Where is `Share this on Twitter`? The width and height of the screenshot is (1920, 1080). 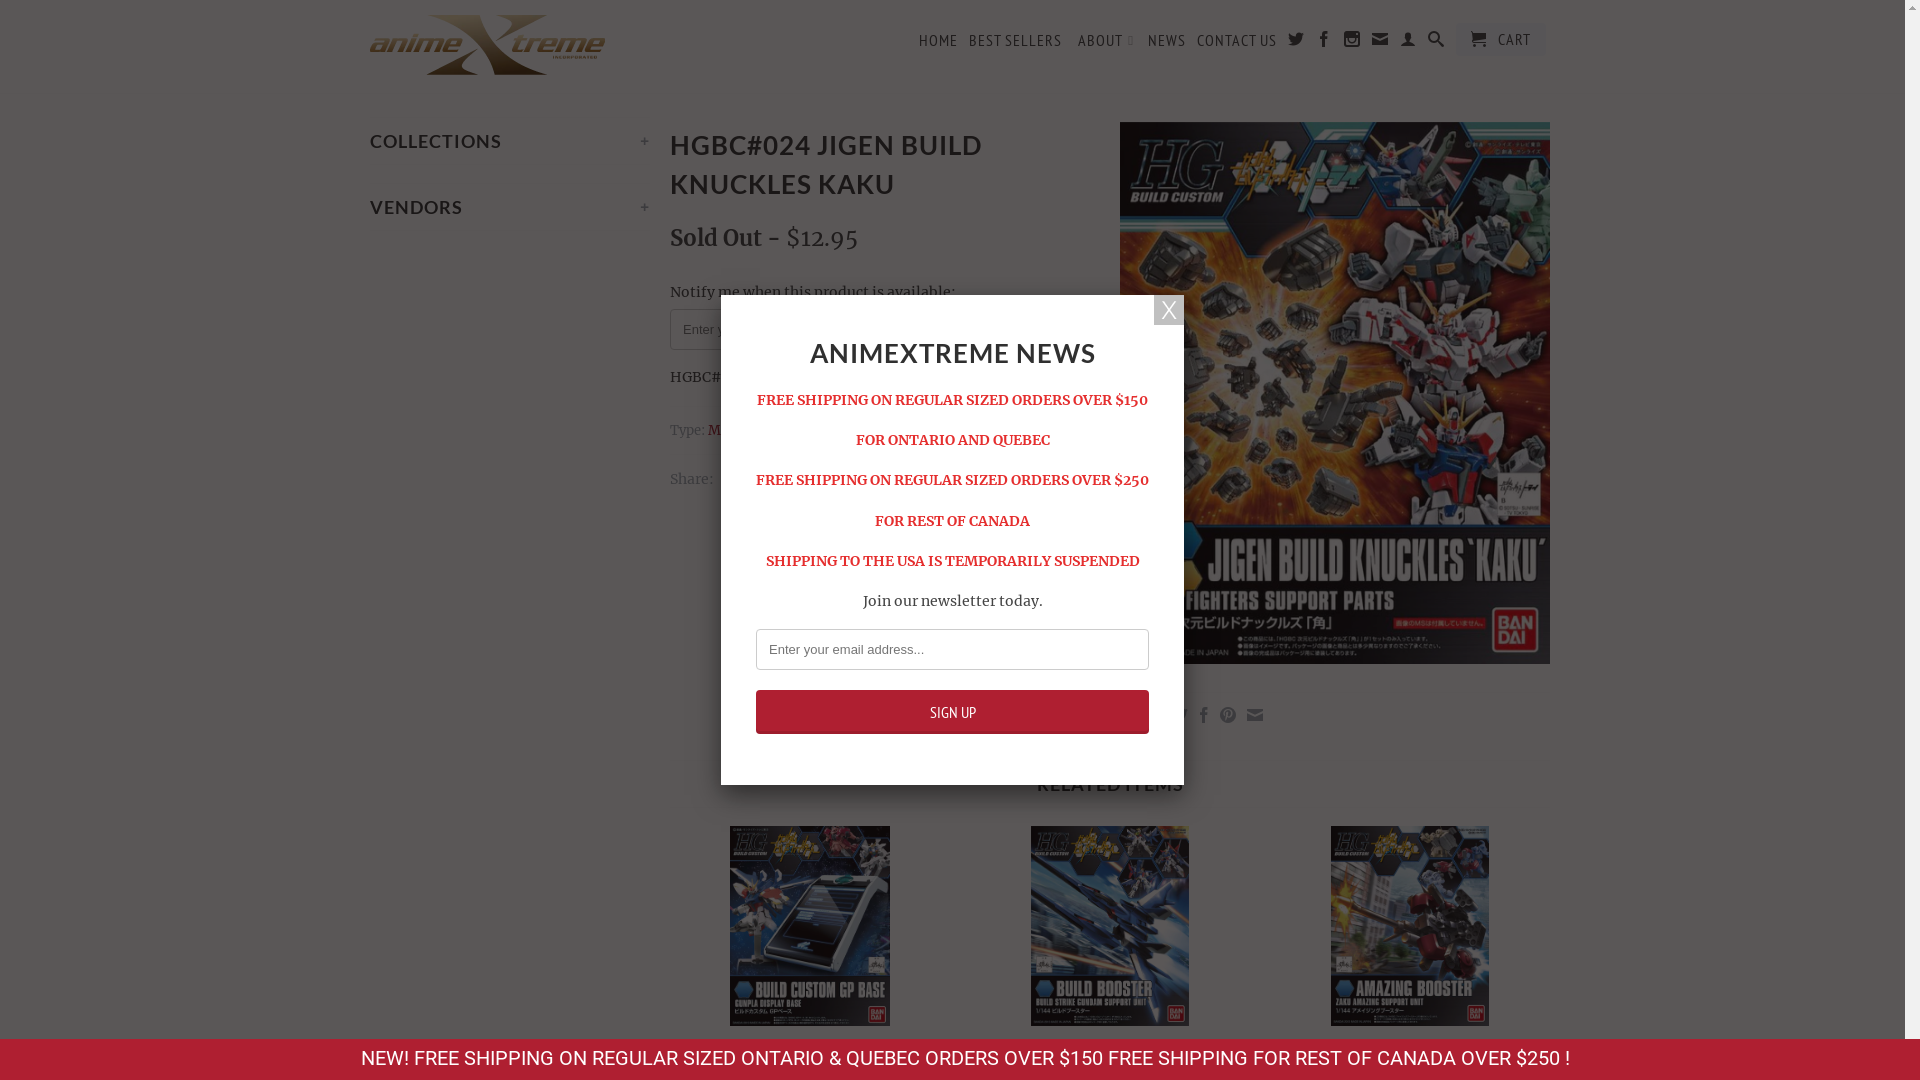
Share this on Twitter is located at coordinates (1178, 715).